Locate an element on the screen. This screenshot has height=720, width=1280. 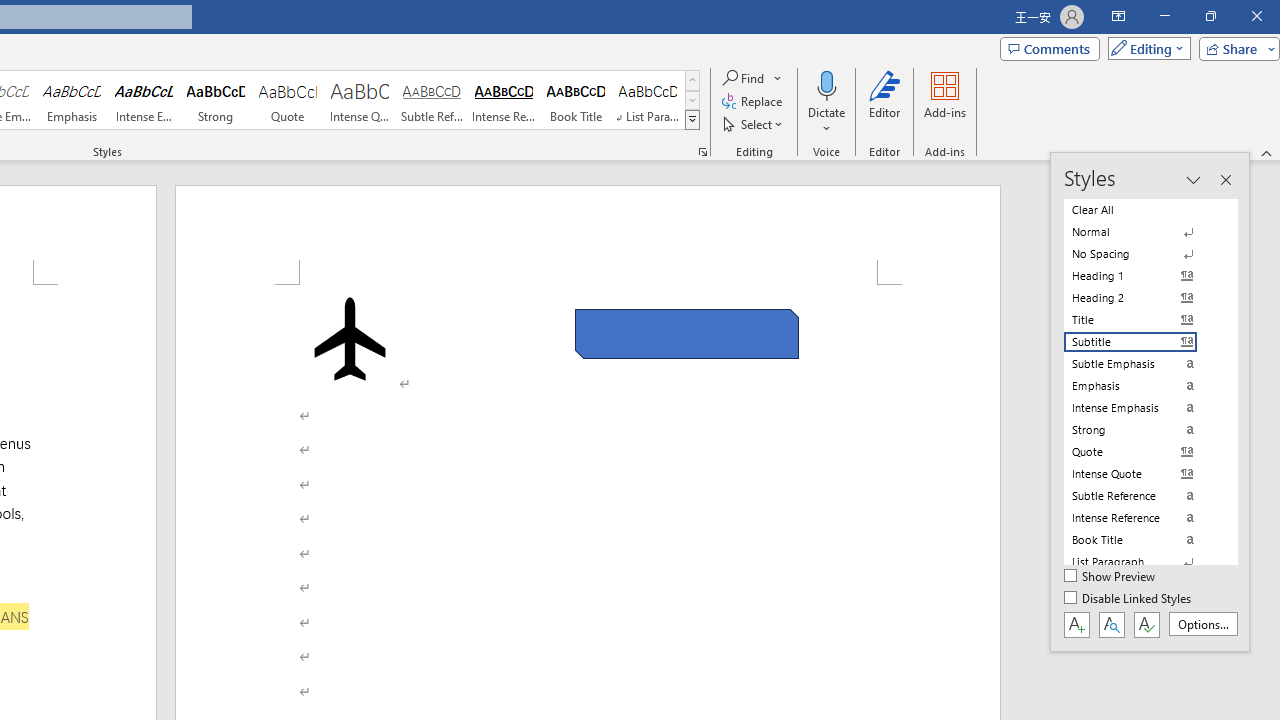
Airplane with solid fill is located at coordinates (349, 338).